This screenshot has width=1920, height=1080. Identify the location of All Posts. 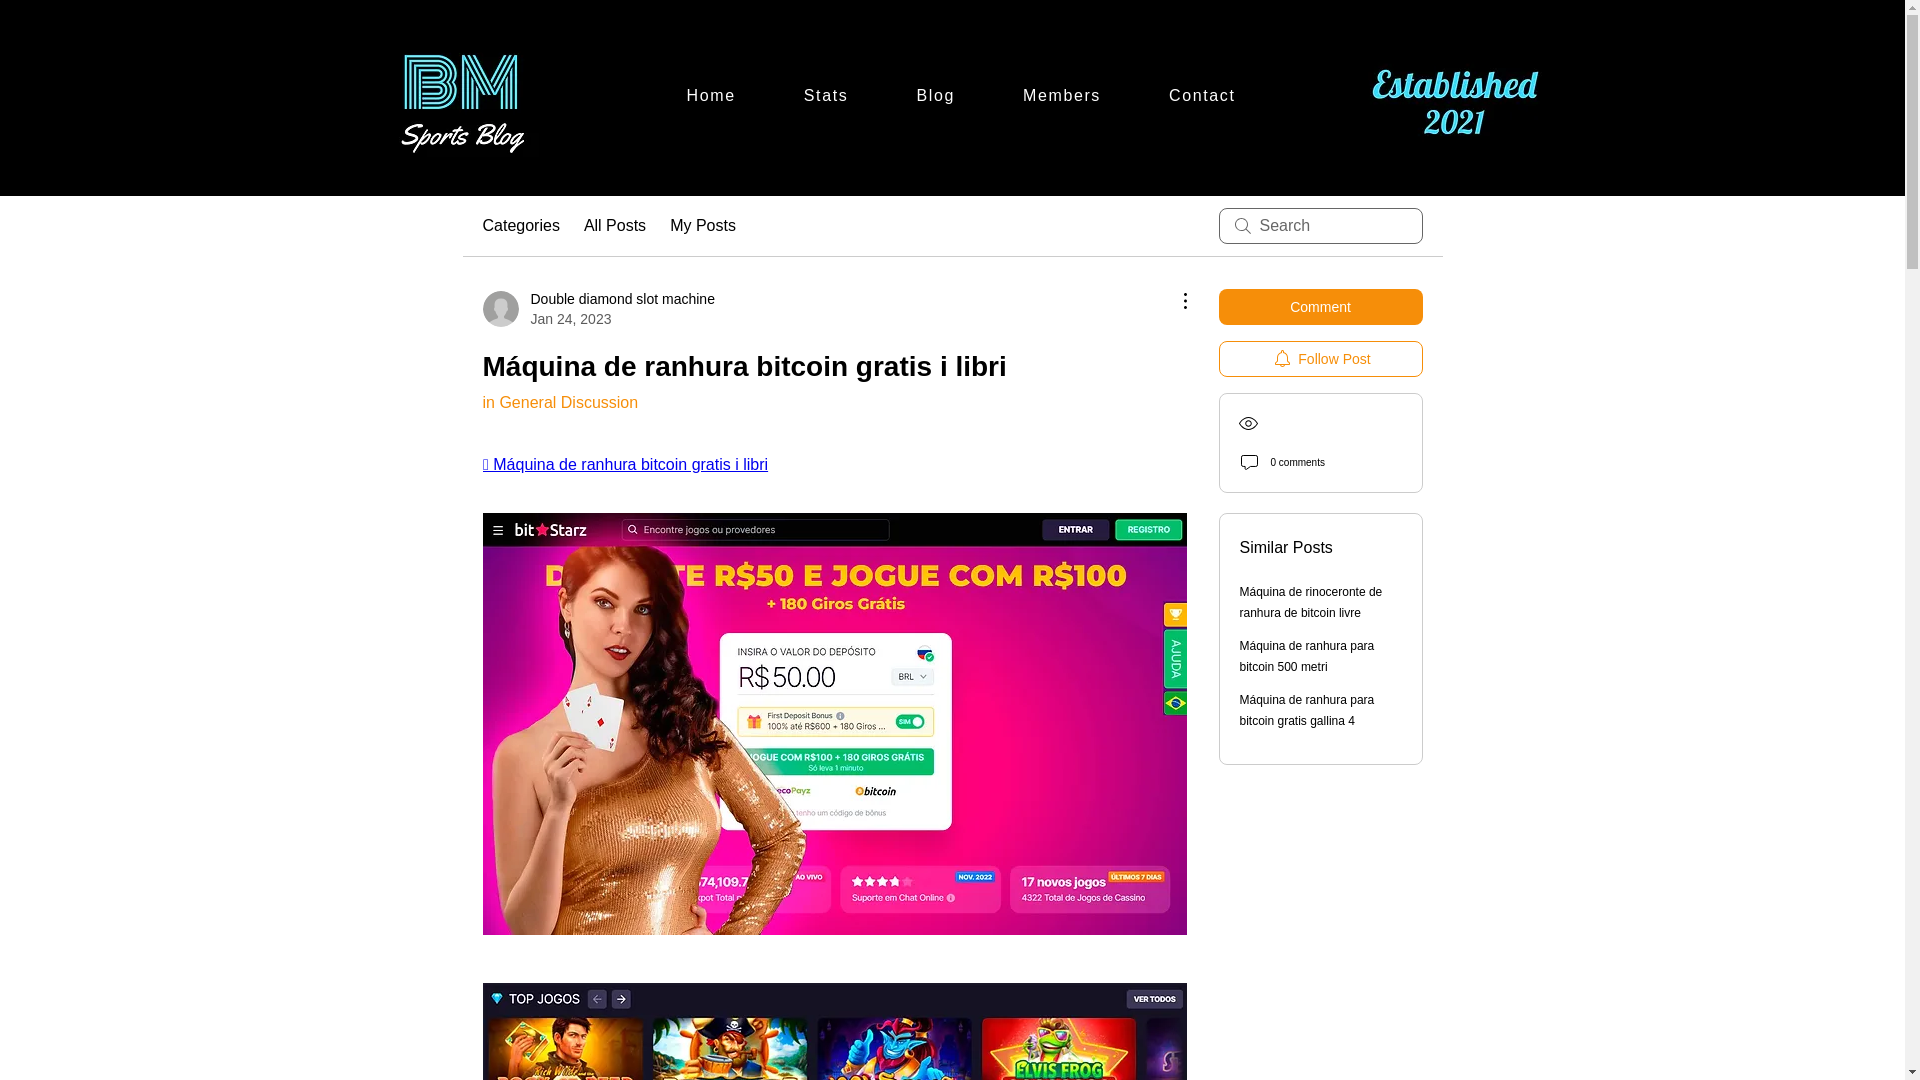
(614, 225).